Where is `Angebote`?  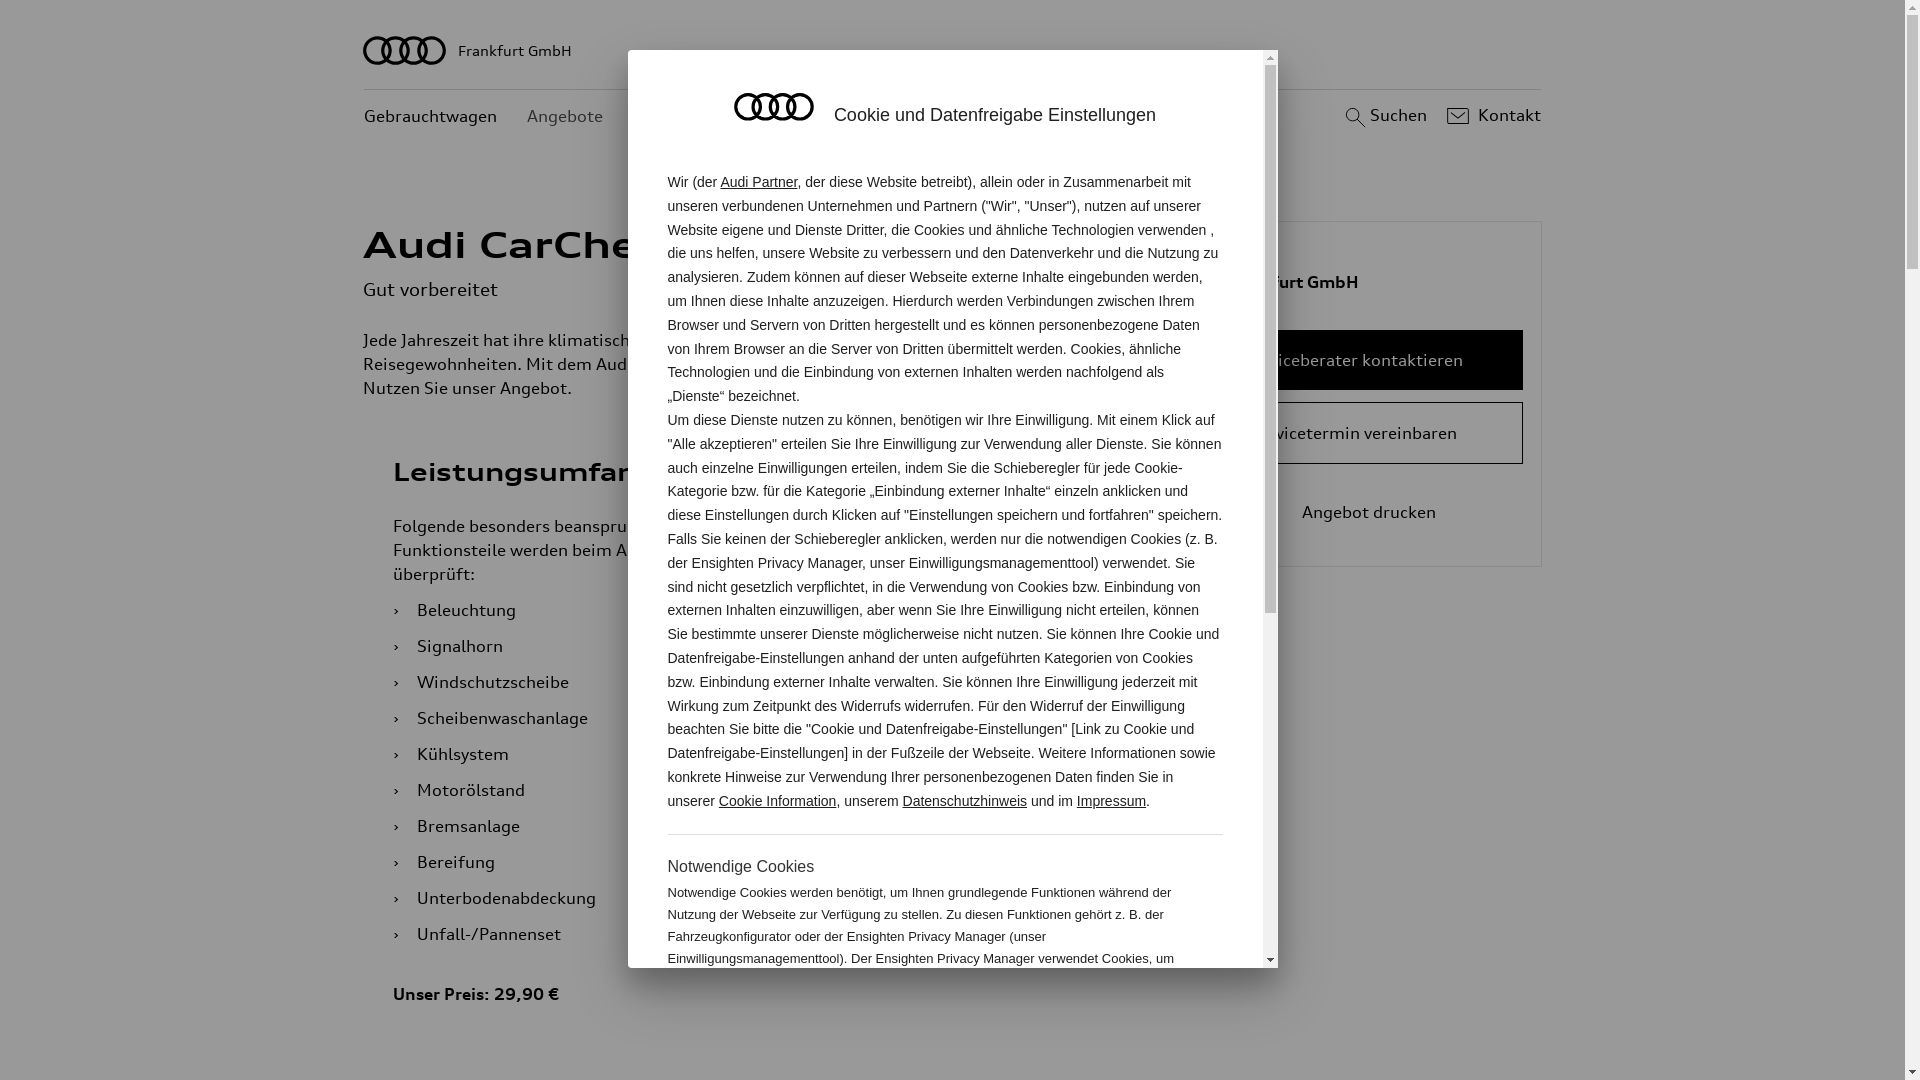
Angebote is located at coordinates (565, 116).